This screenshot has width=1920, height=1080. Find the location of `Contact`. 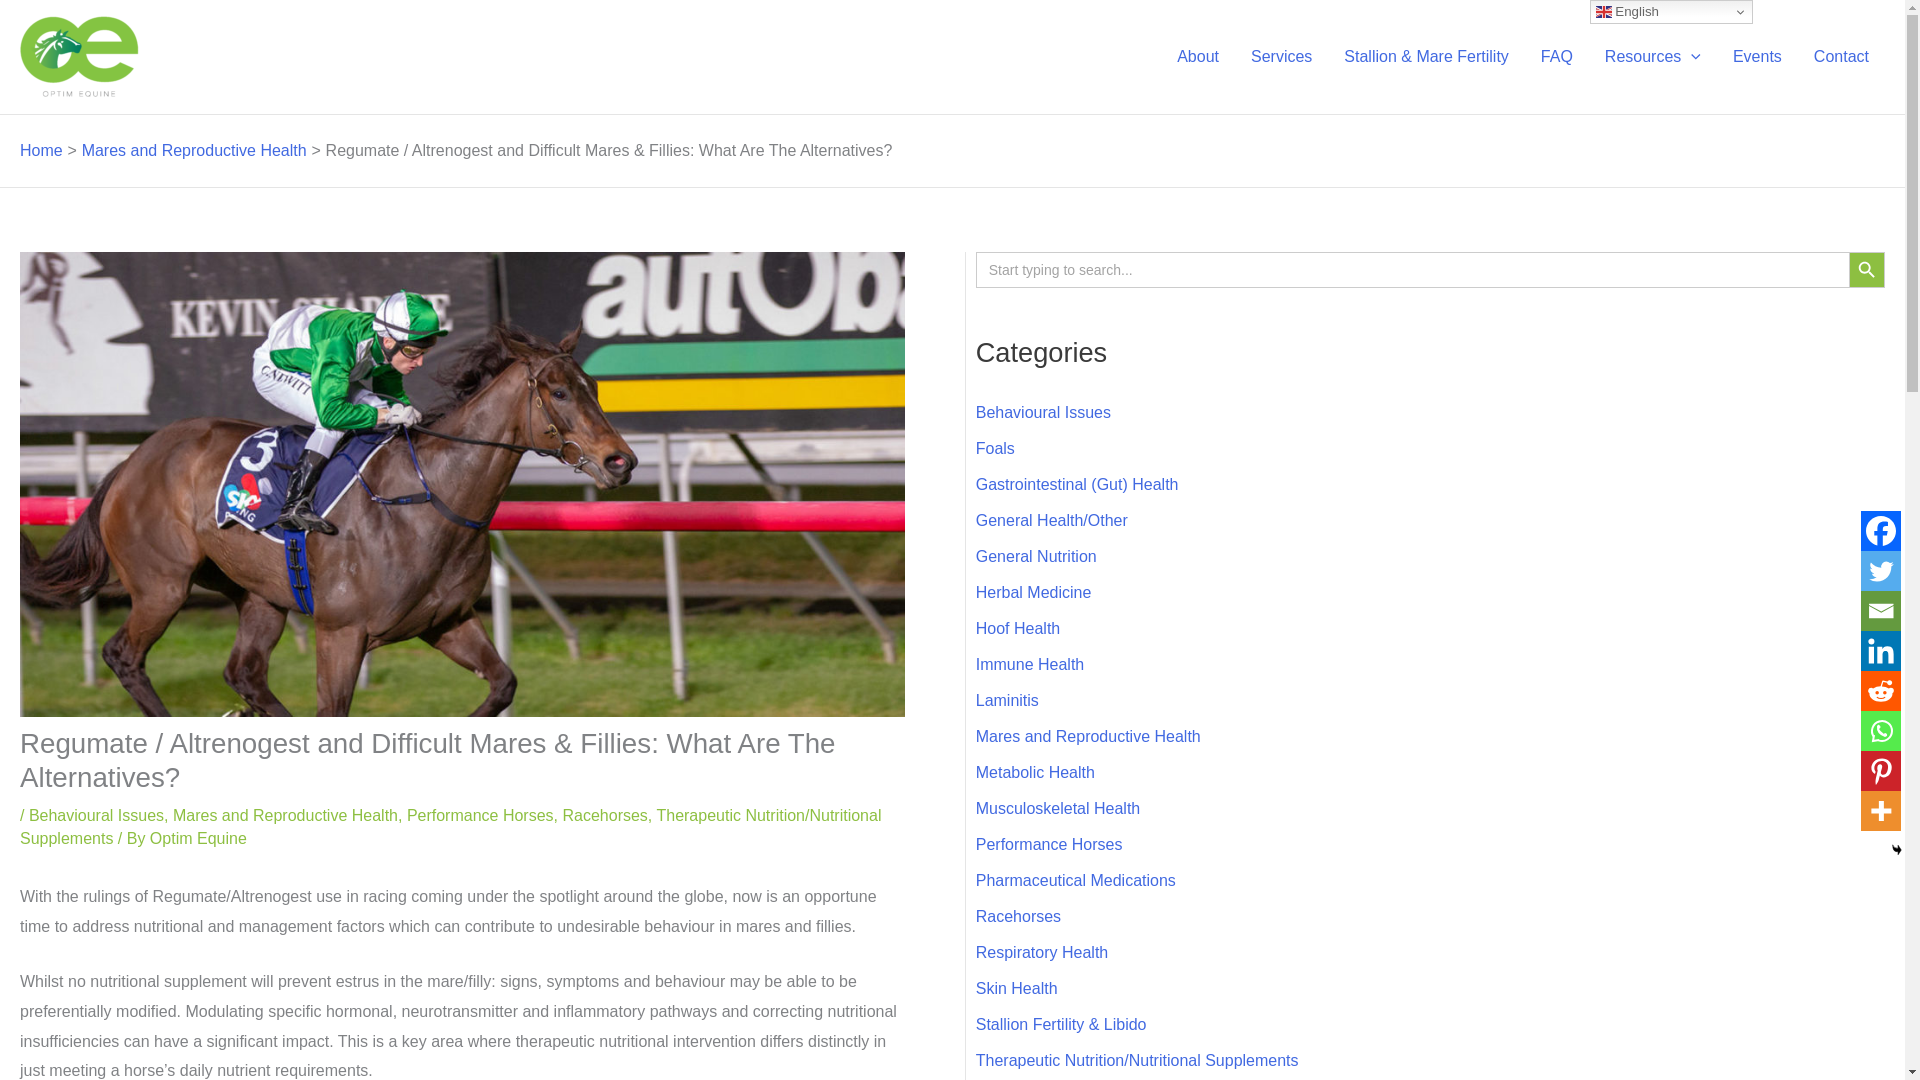

Contact is located at coordinates (1841, 56).